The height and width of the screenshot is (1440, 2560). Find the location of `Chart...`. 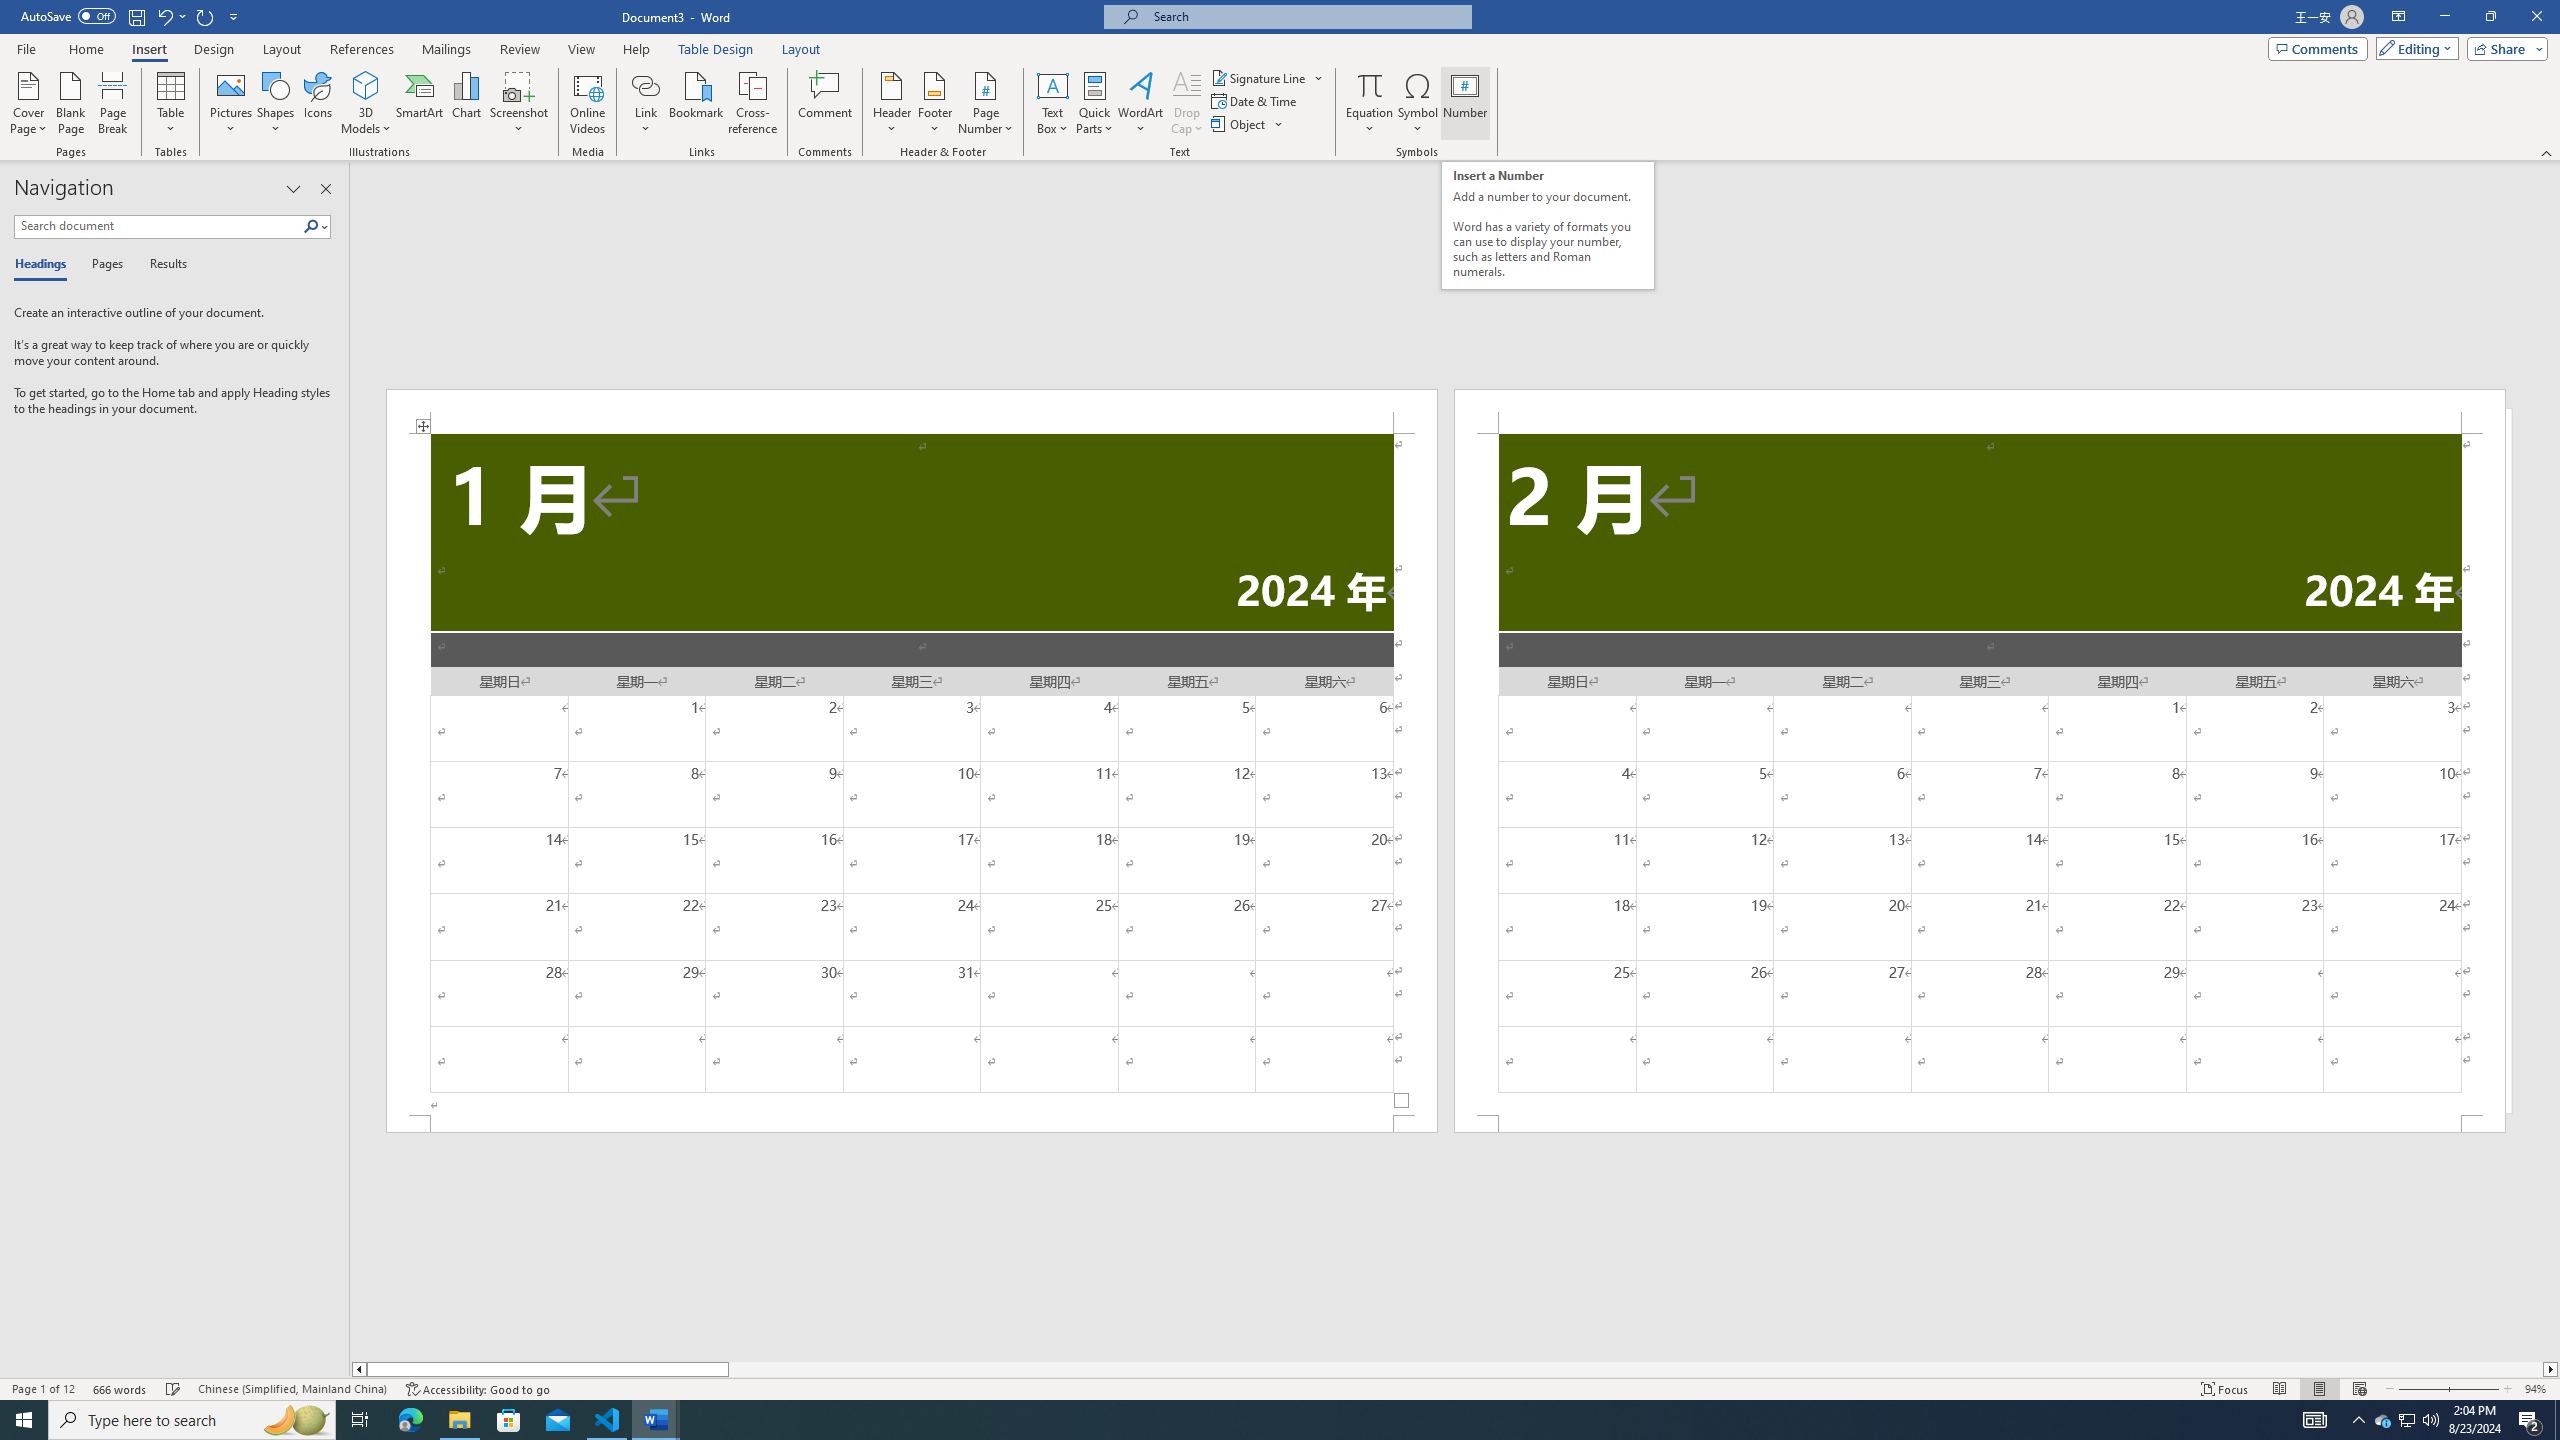

Chart... is located at coordinates (466, 103).